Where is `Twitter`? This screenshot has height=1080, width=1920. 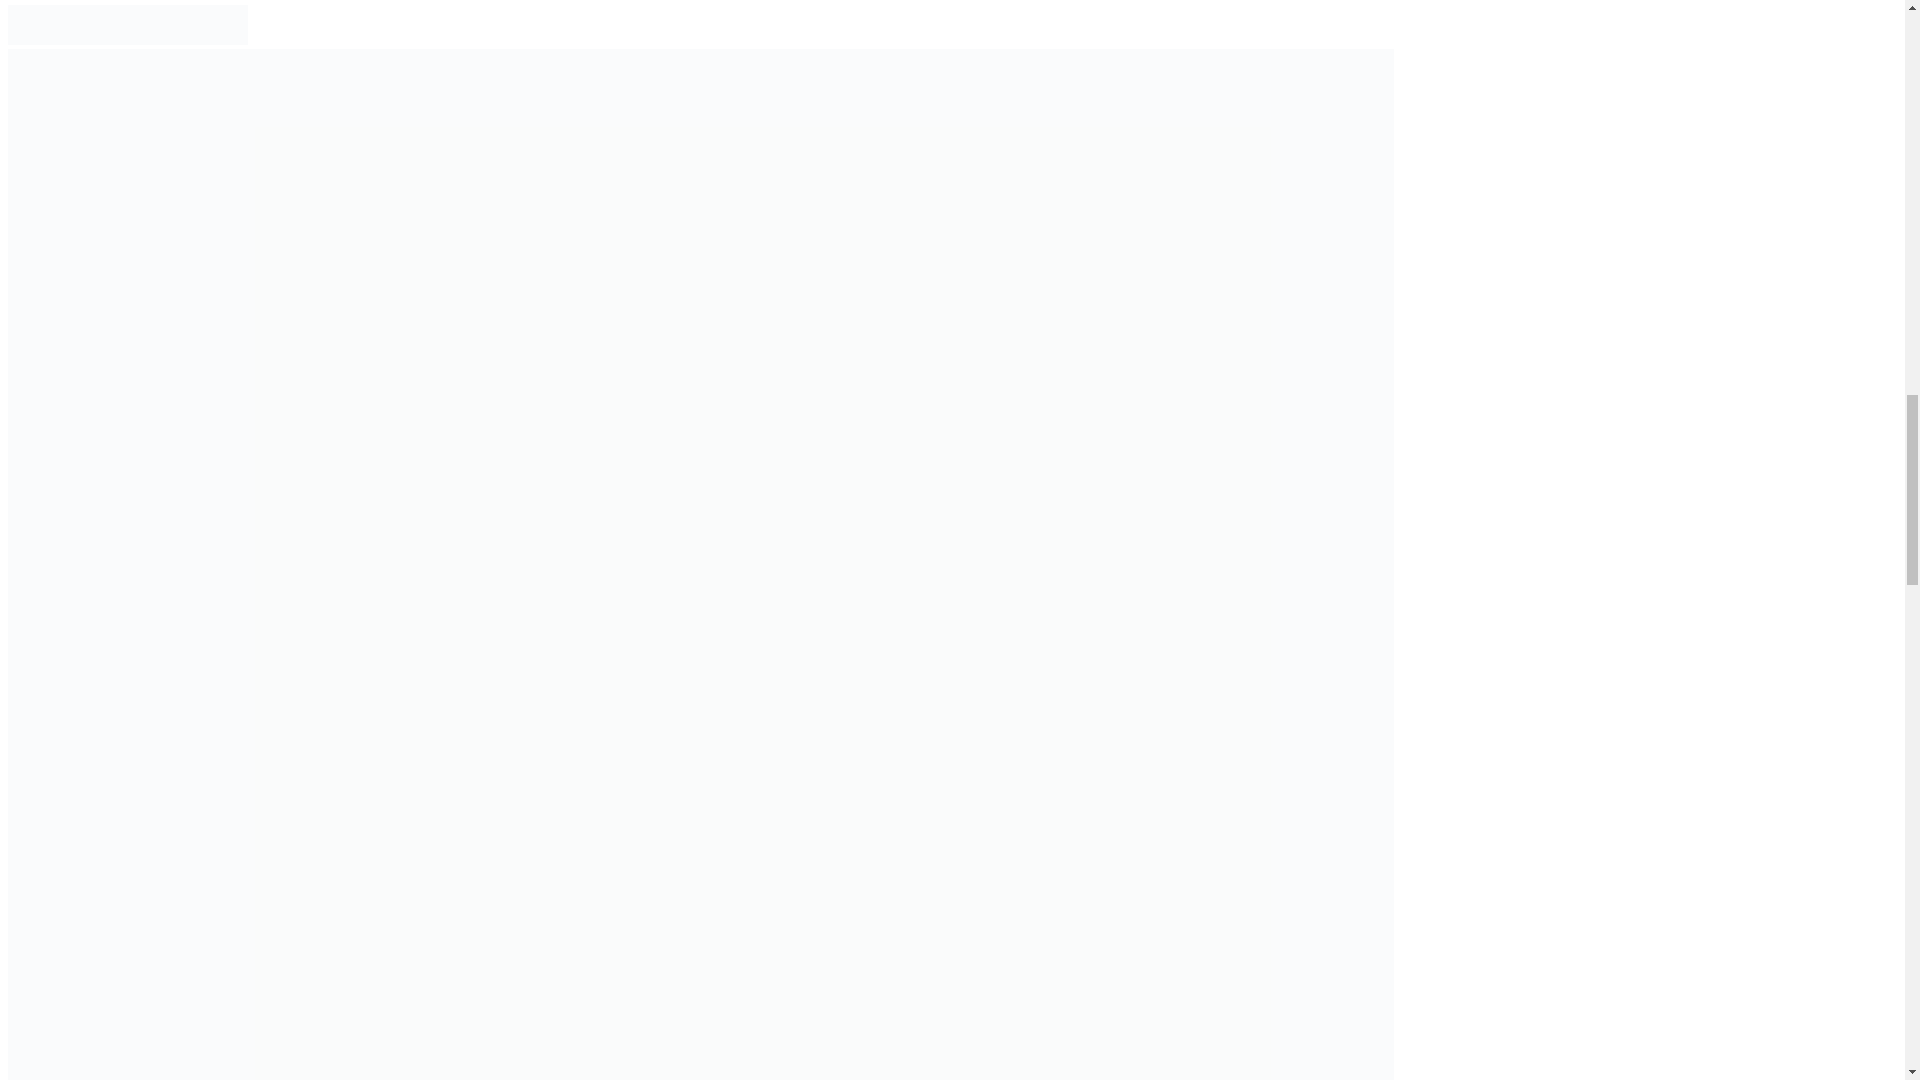
Twitter is located at coordinates (68, 39).